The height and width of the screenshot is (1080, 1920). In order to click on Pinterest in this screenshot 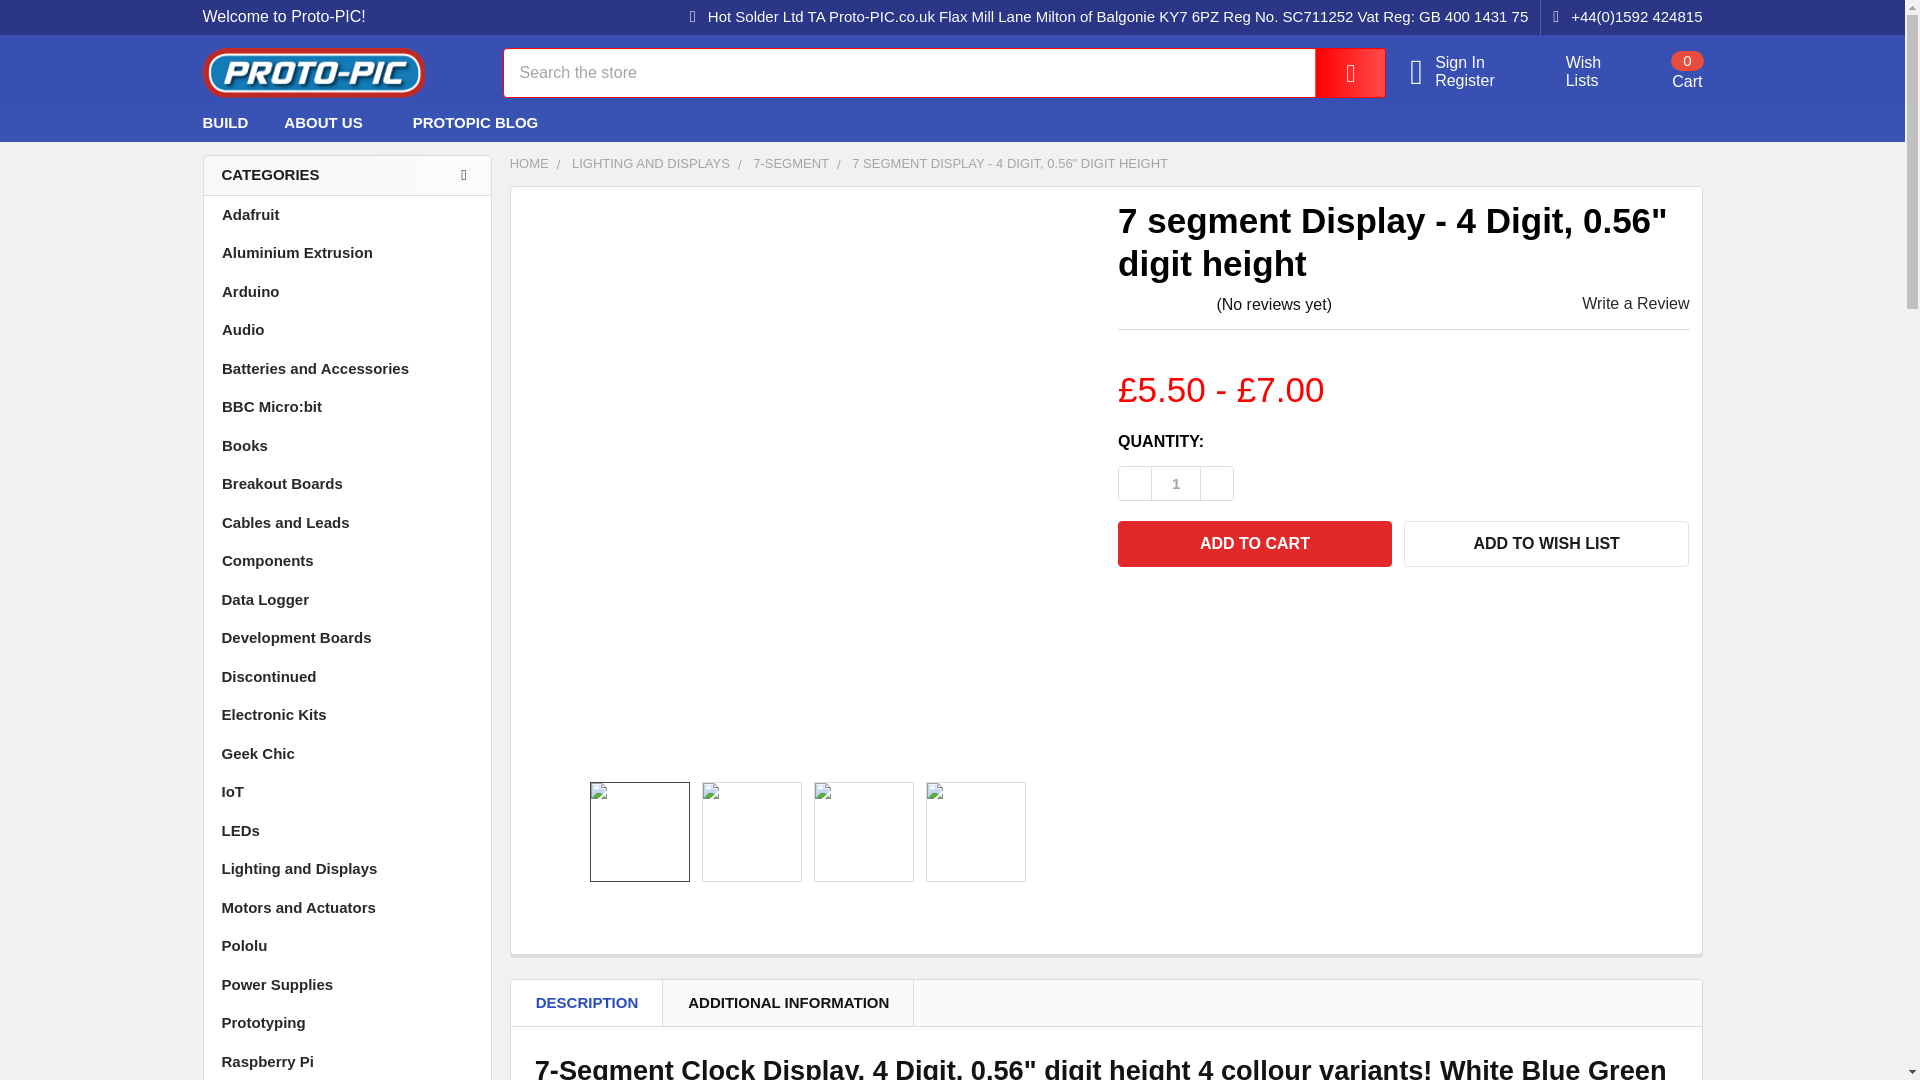, I will do `click(1176, 483)`.